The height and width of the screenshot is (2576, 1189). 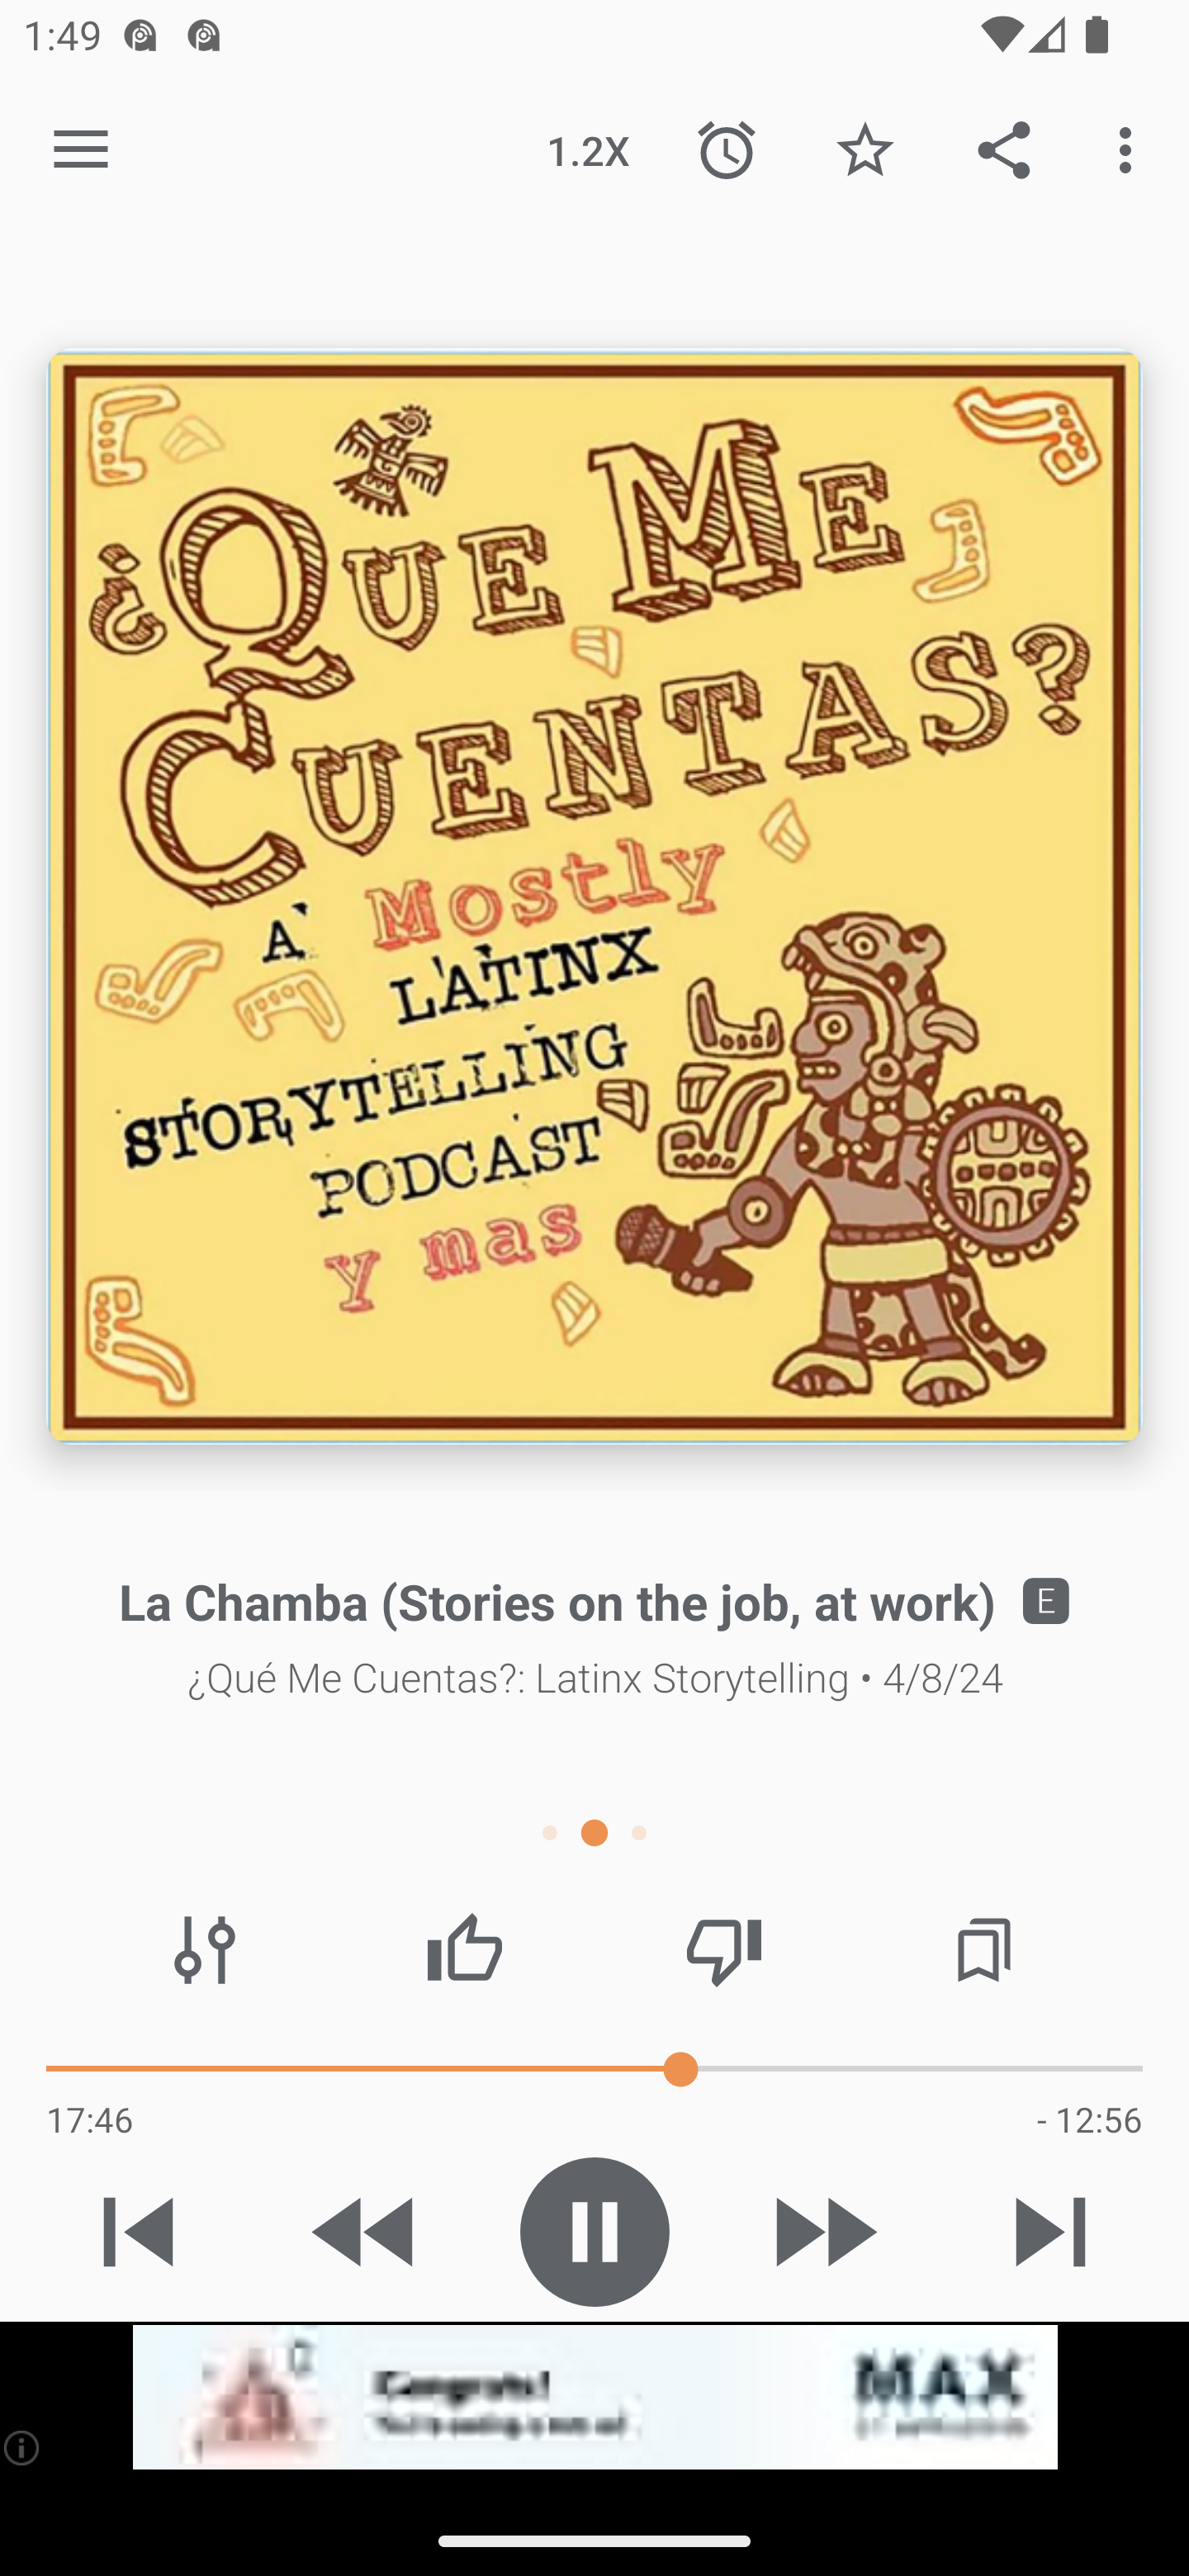 I want to click on 1.2X, so click(x=588, y=149).